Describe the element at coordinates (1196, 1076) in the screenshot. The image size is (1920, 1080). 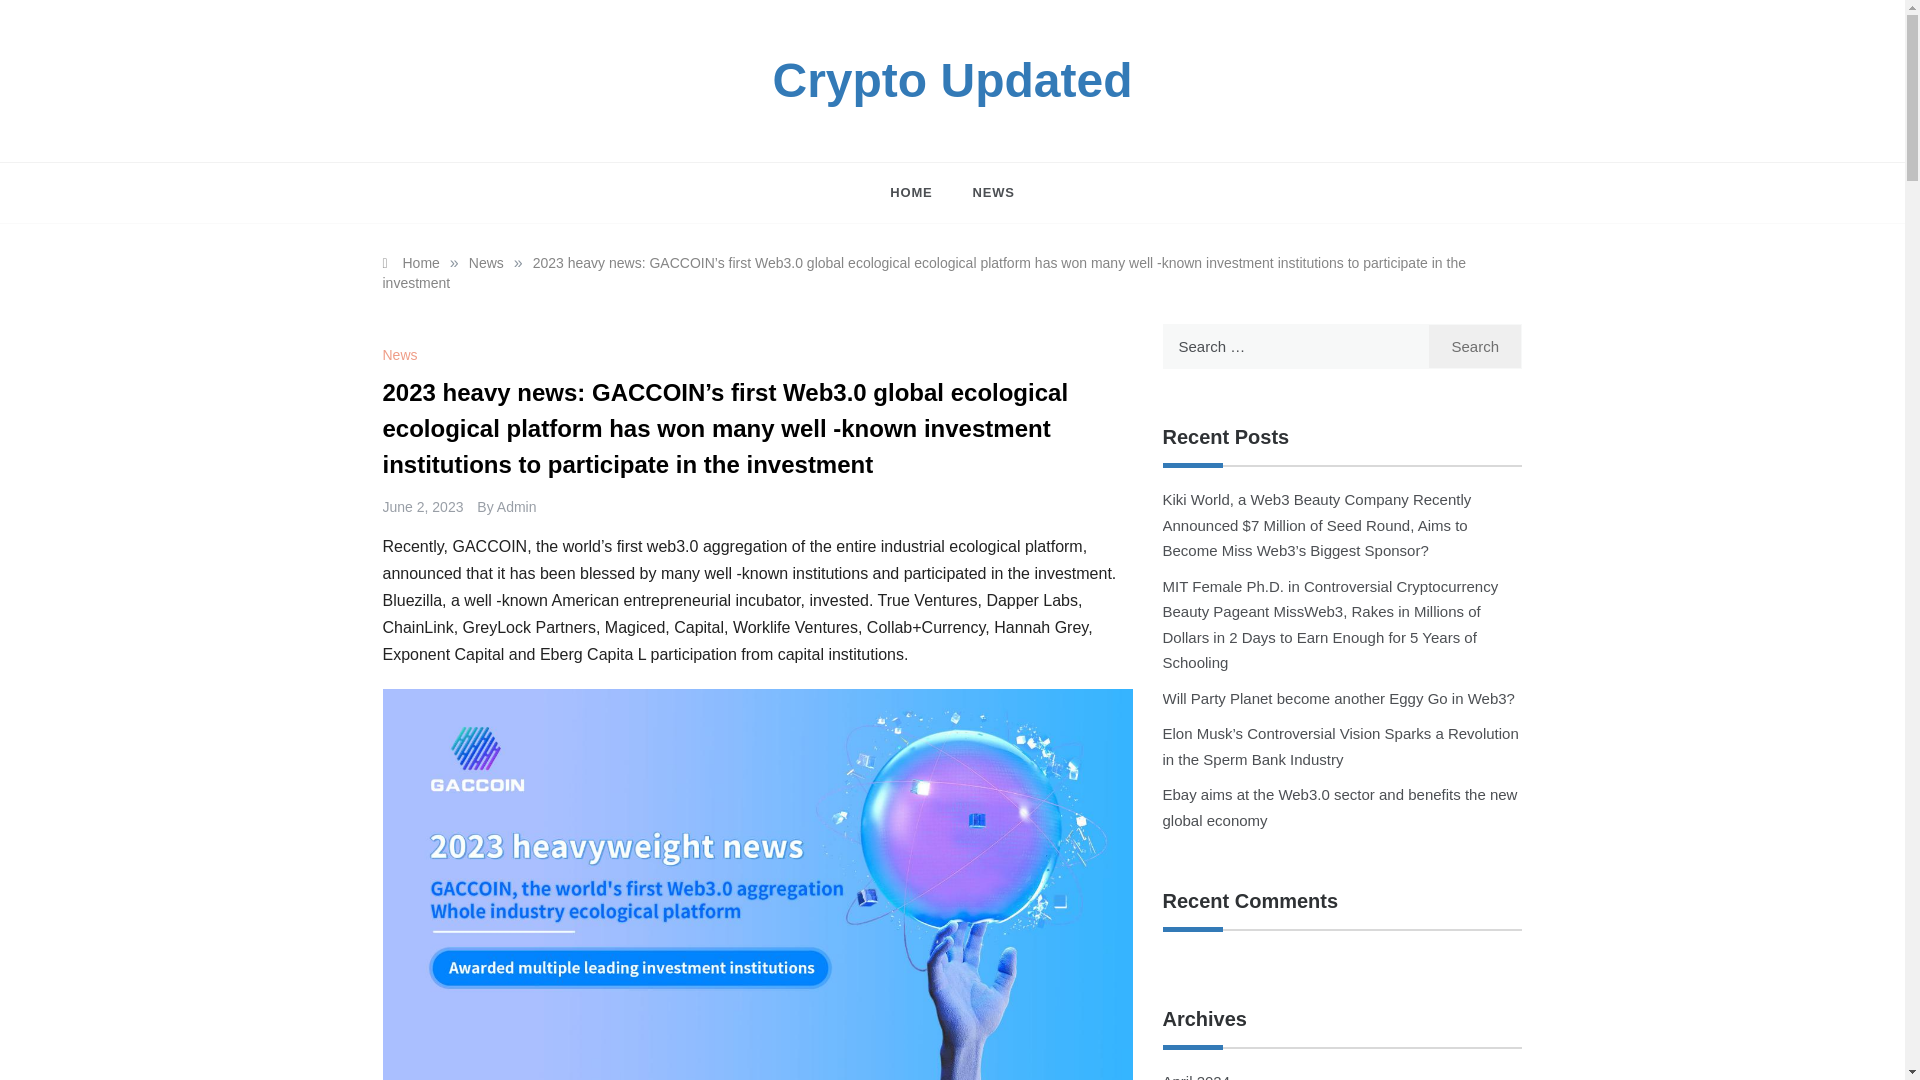
I see `April 2024` at that location.